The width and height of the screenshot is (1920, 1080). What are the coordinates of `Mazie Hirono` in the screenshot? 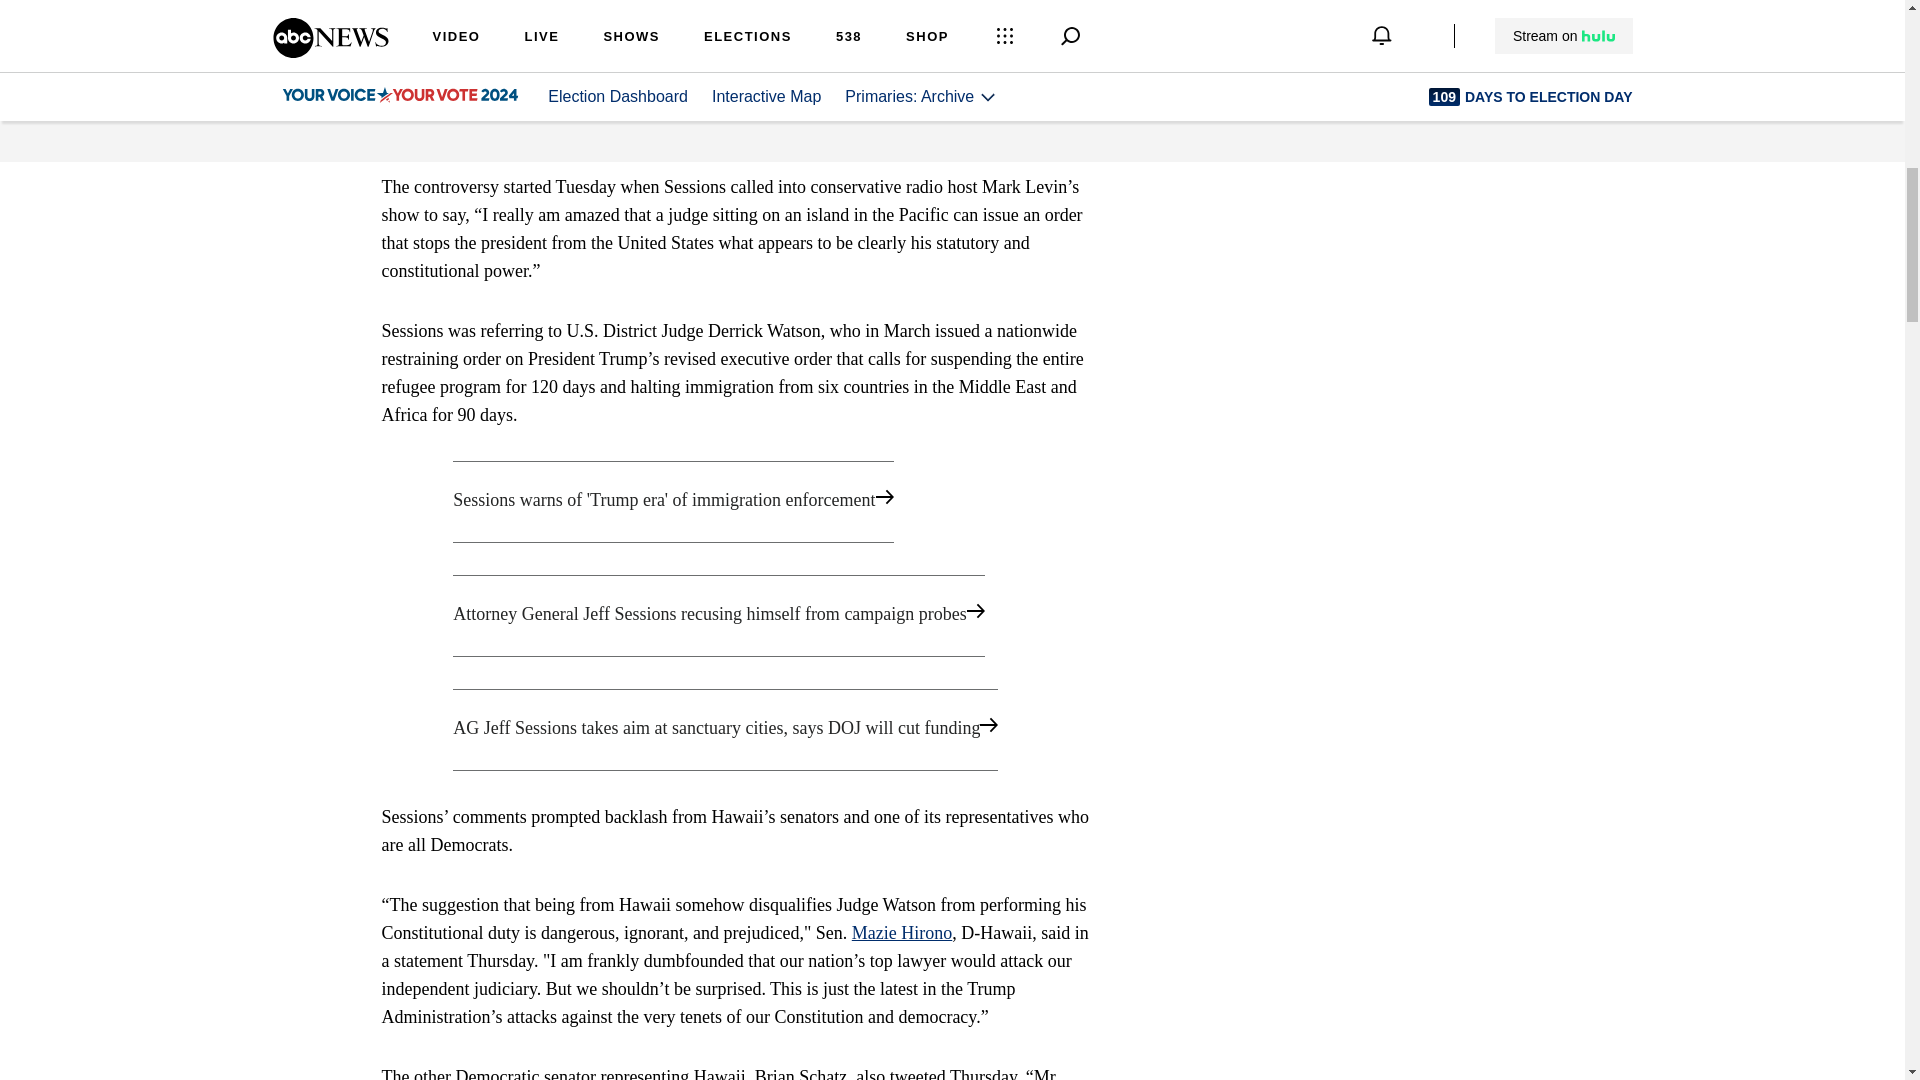 It's located at (902, 932).